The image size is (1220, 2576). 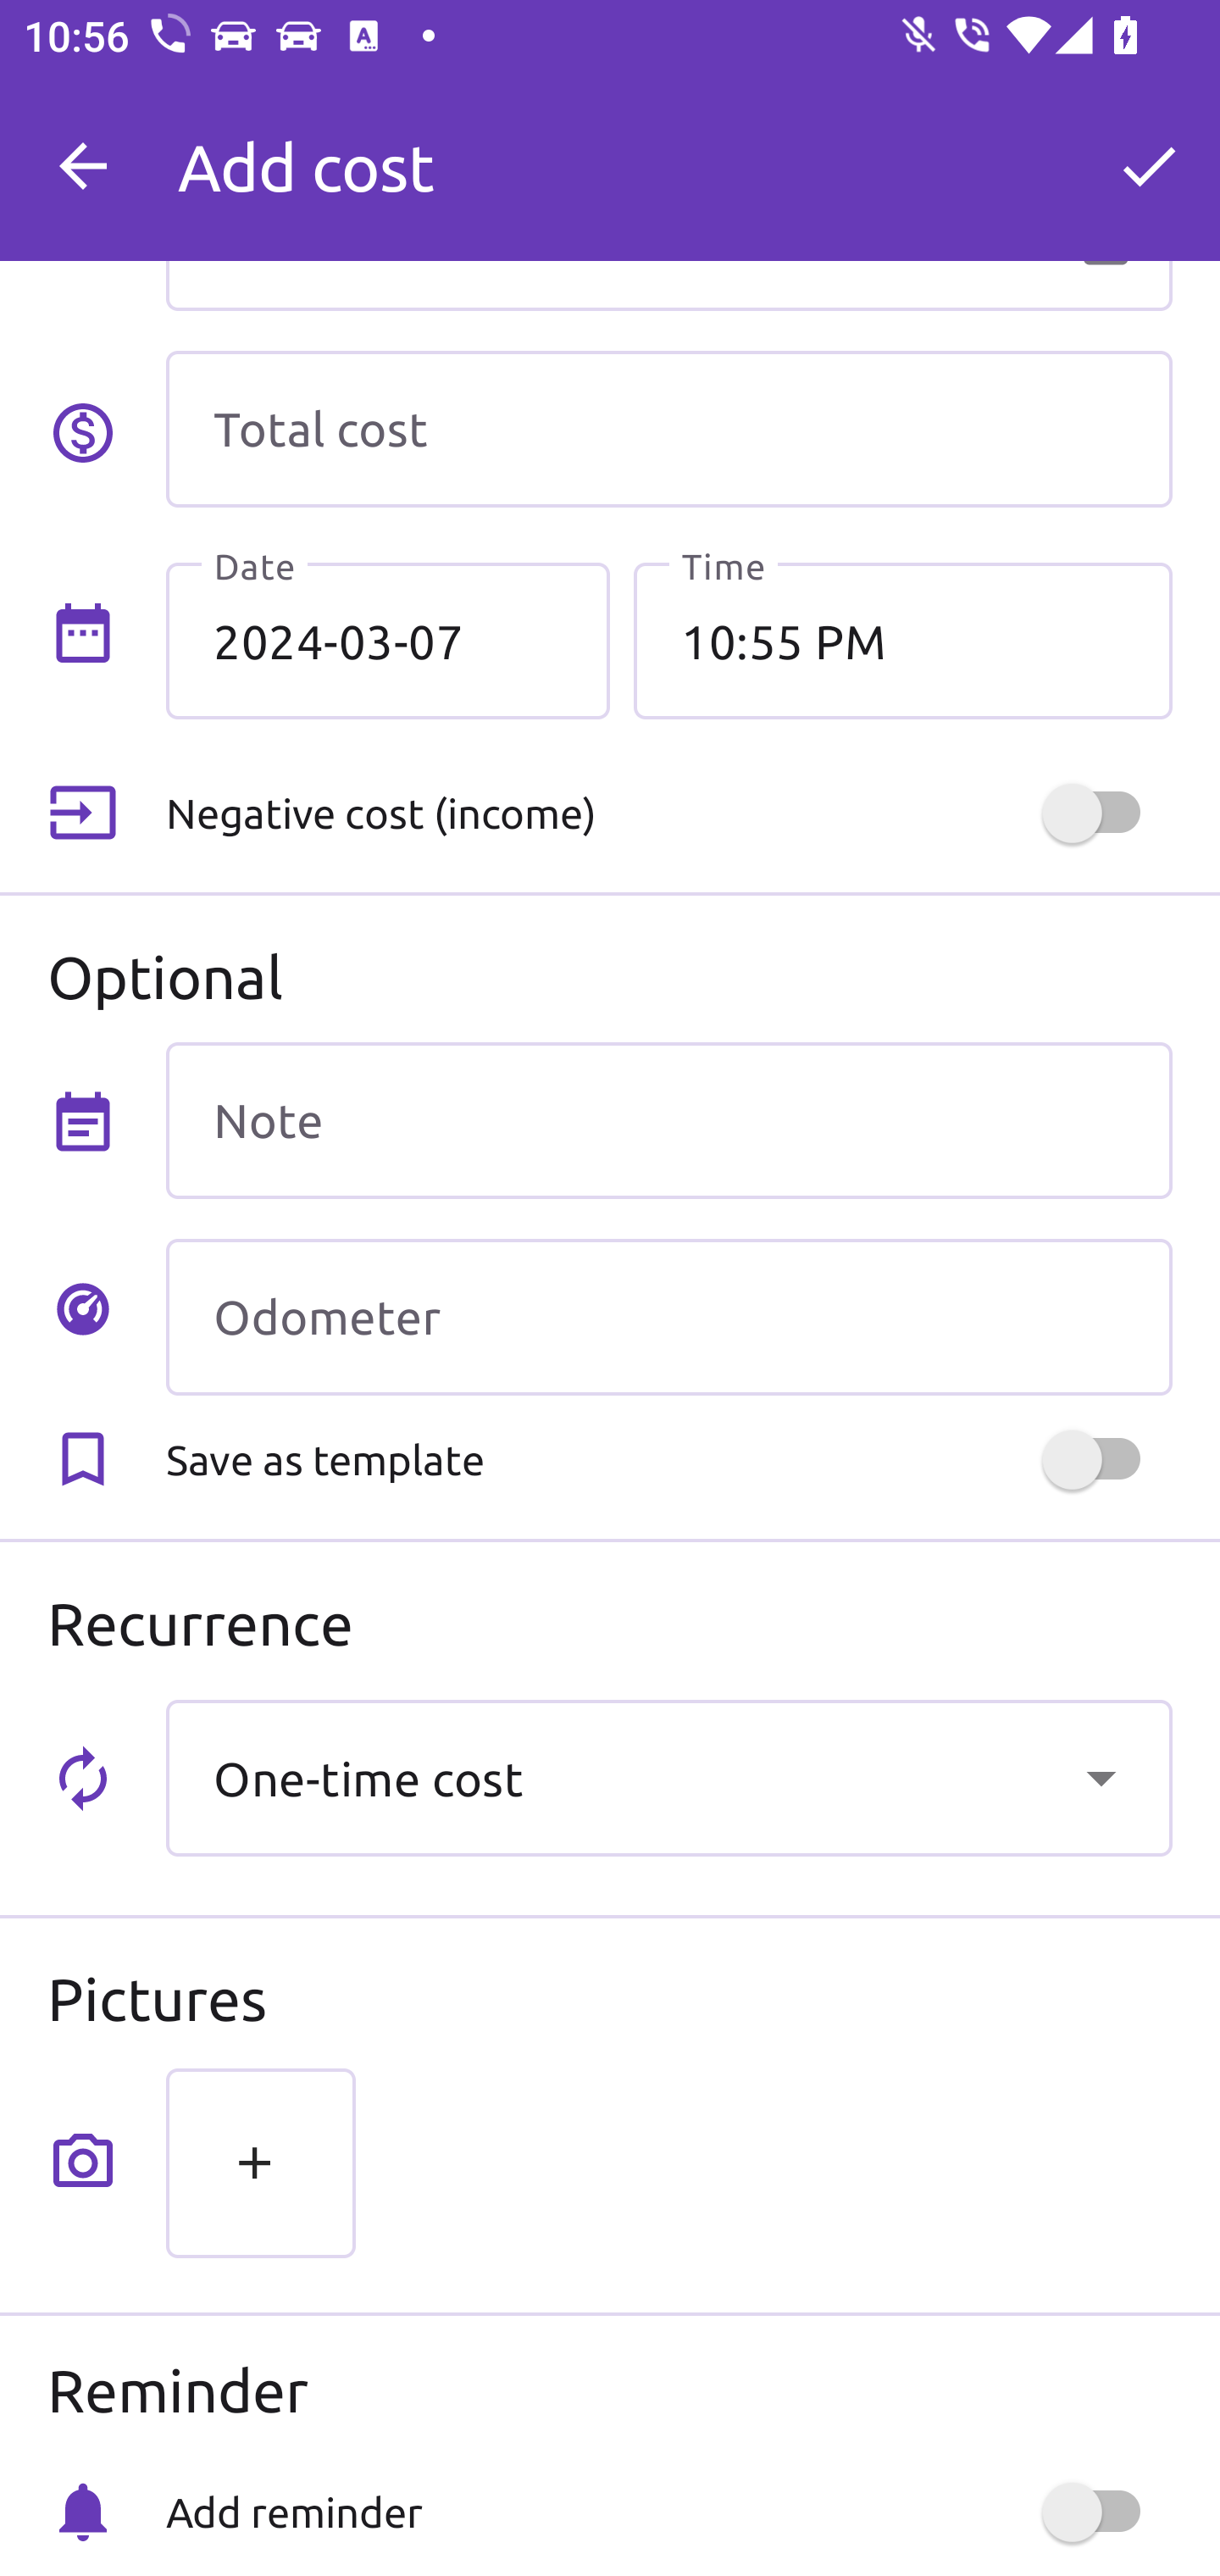 I want to click on Save as template, so click(x=668, y=1459).